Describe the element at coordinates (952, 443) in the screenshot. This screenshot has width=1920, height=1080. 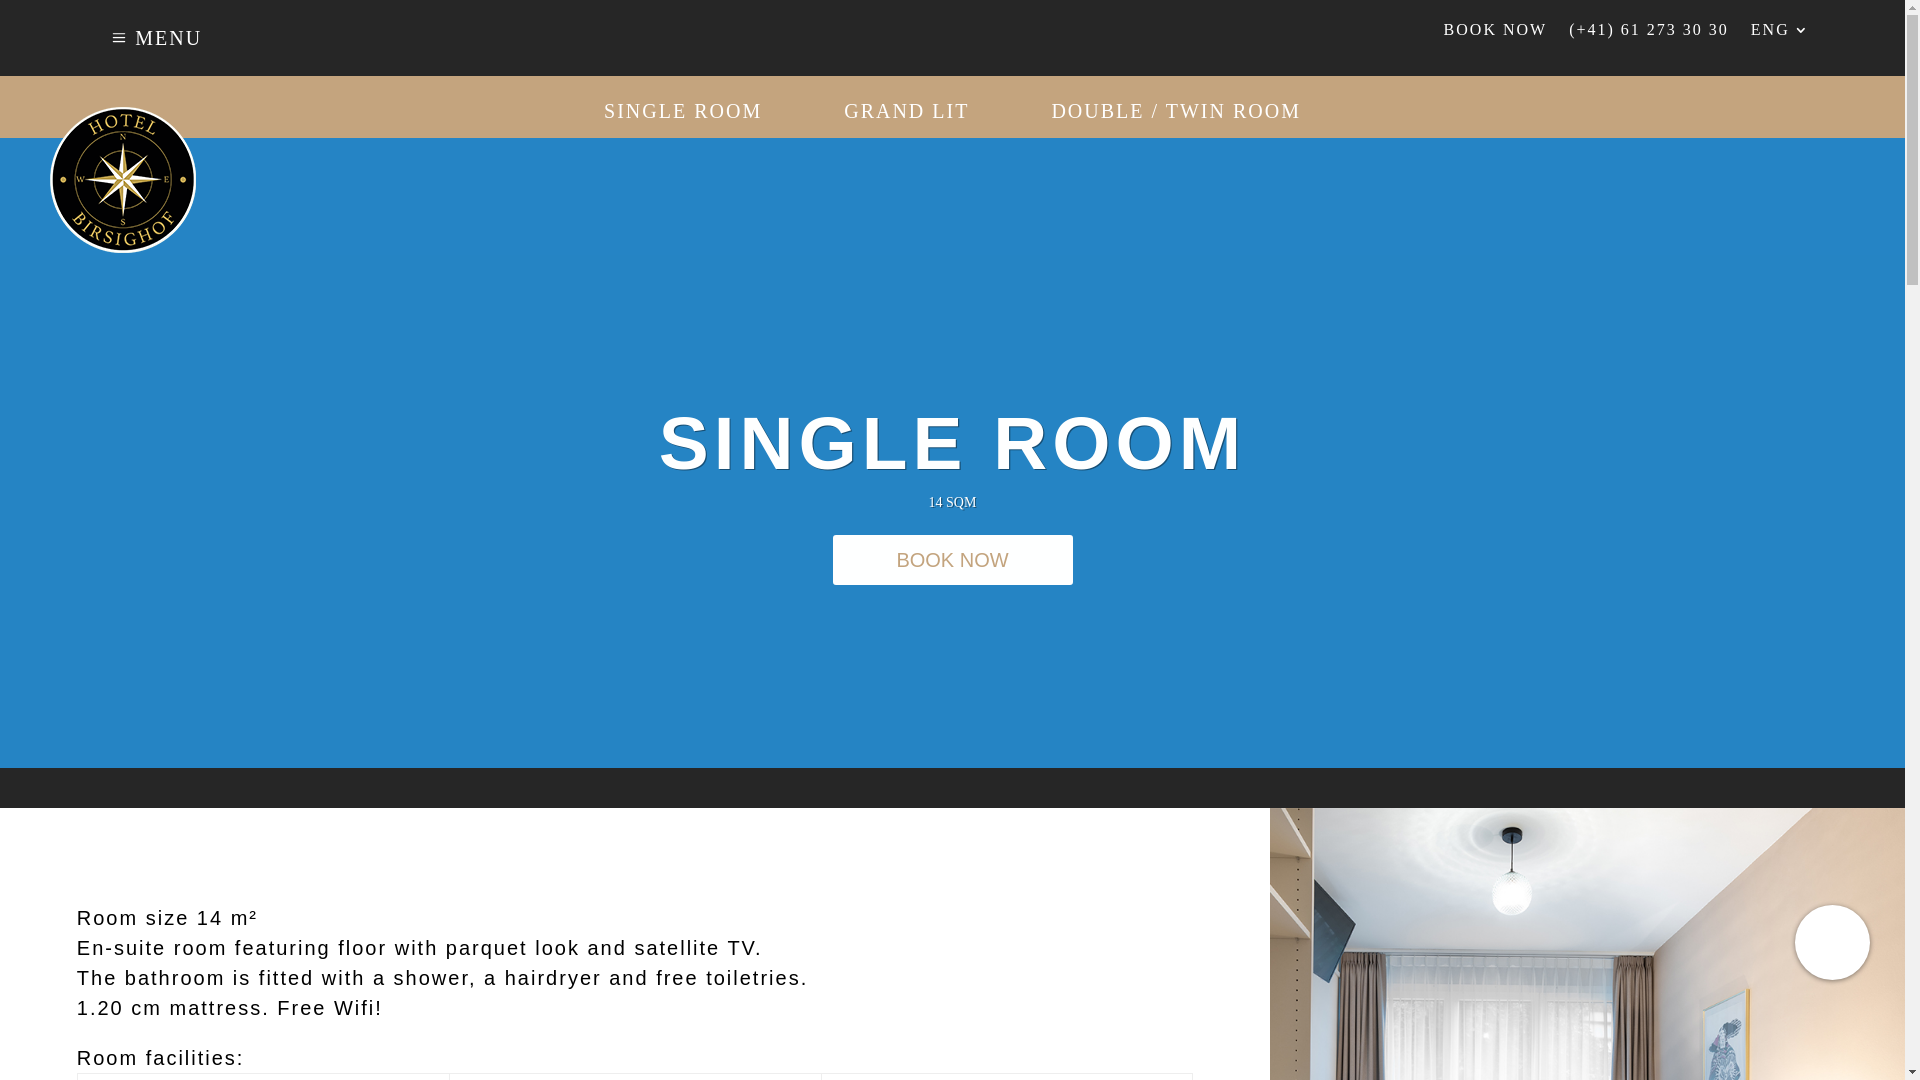
I see `SINGLE ROOM` at that location.